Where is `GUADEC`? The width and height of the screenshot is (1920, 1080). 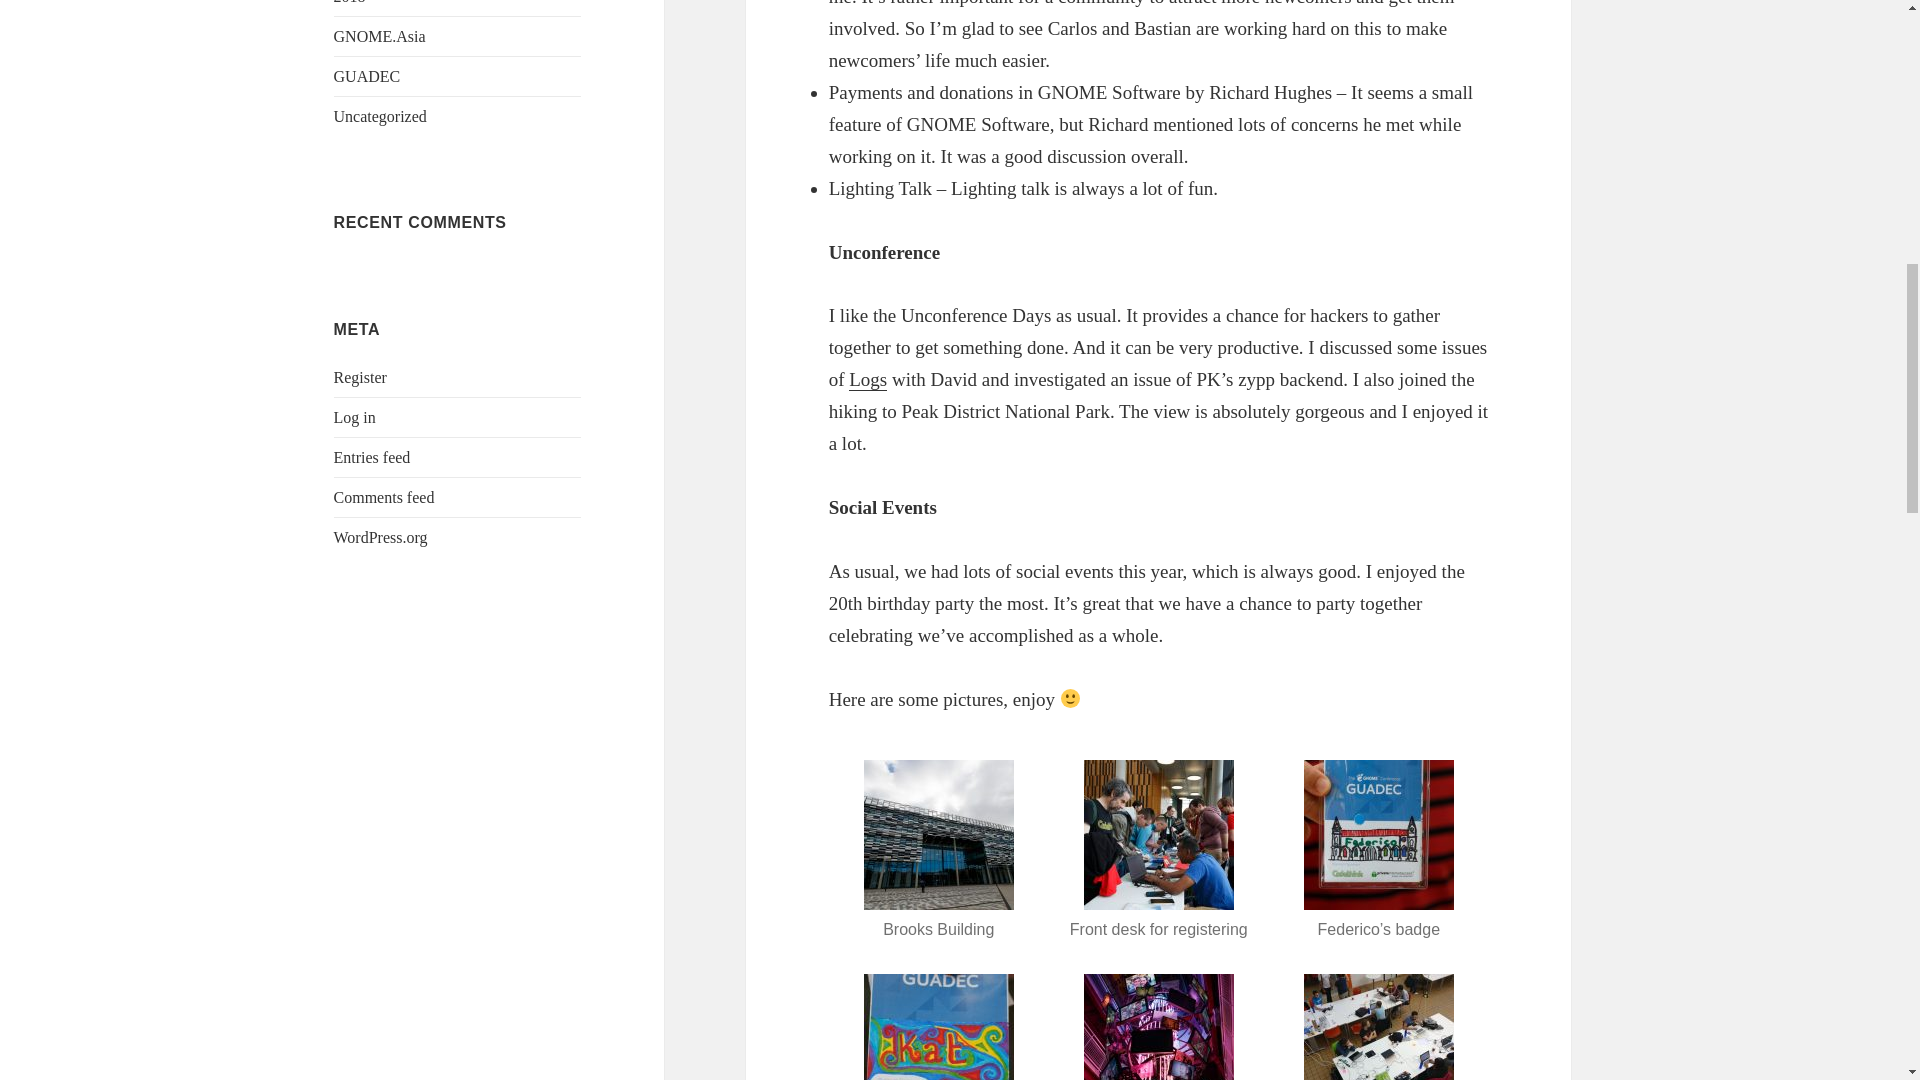
GUADEC is located at coordinates (368, 76).